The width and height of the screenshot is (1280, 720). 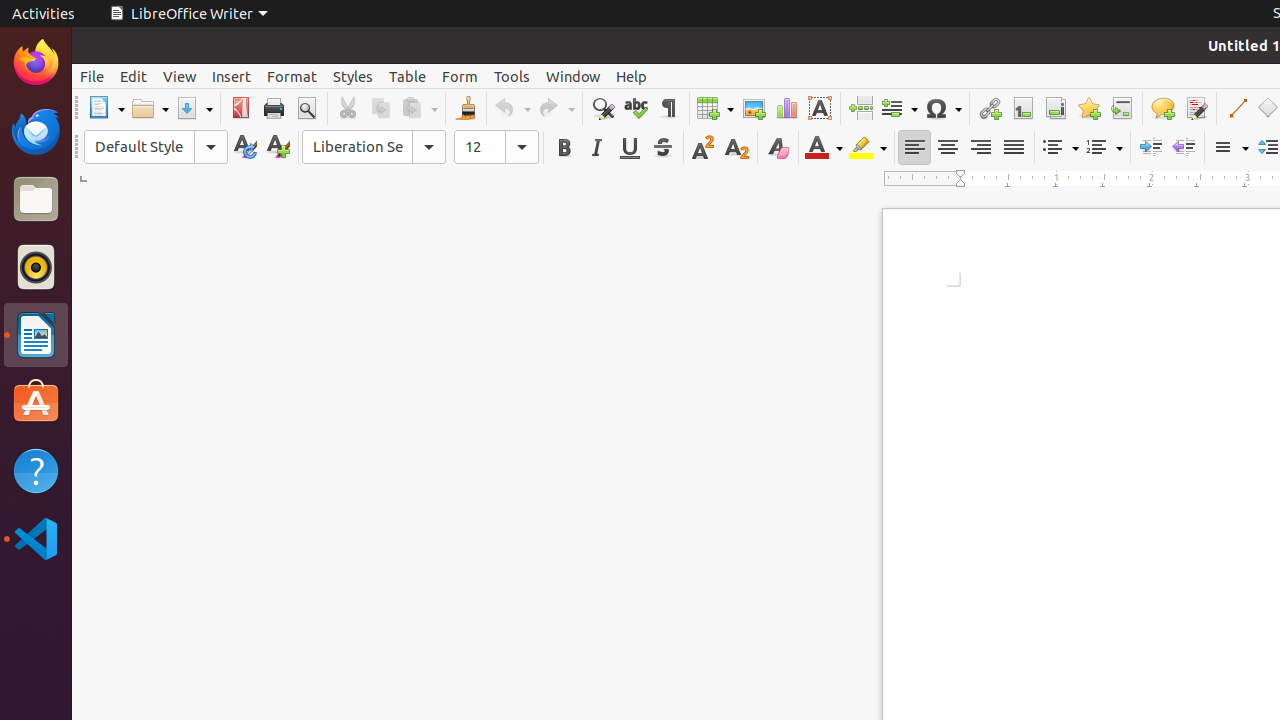 I want to click on Footnote, so click(x=1022, y=108).